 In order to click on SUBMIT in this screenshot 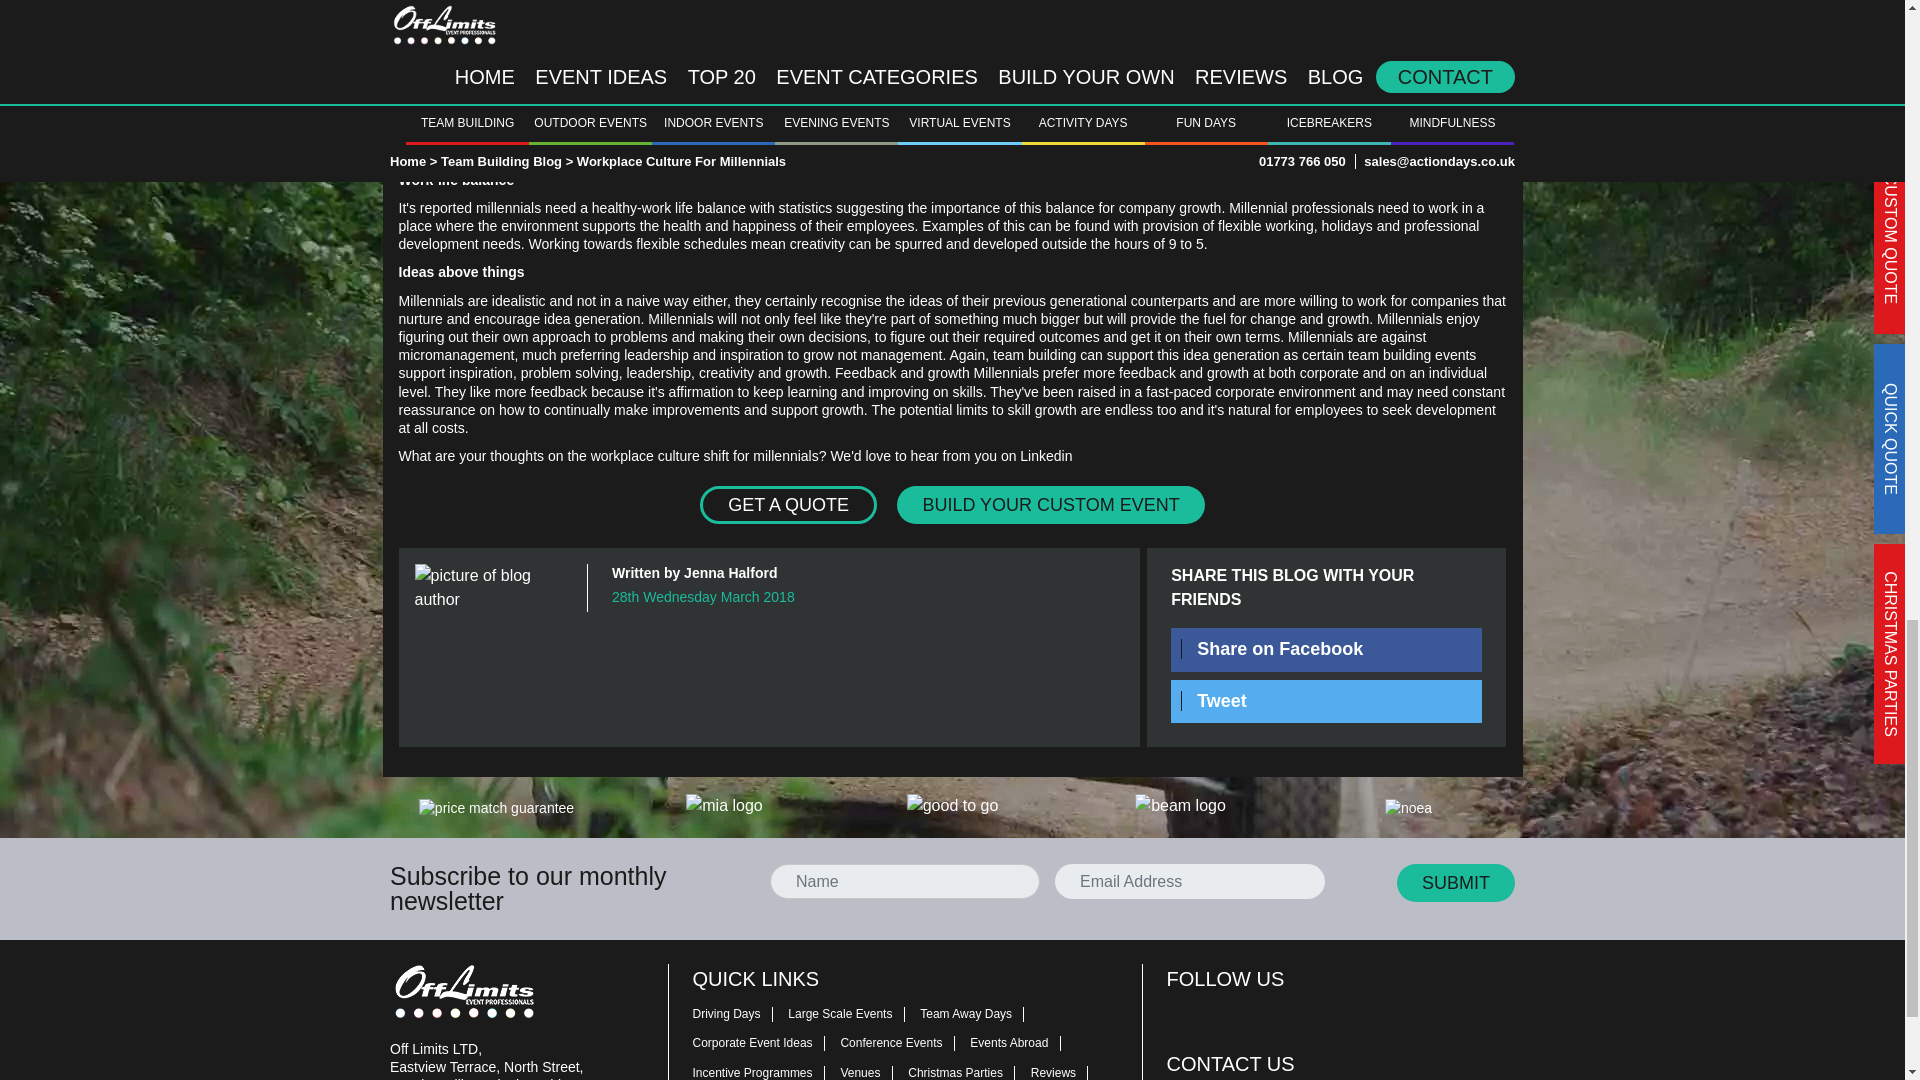, I will do `click(1456, 882)`.